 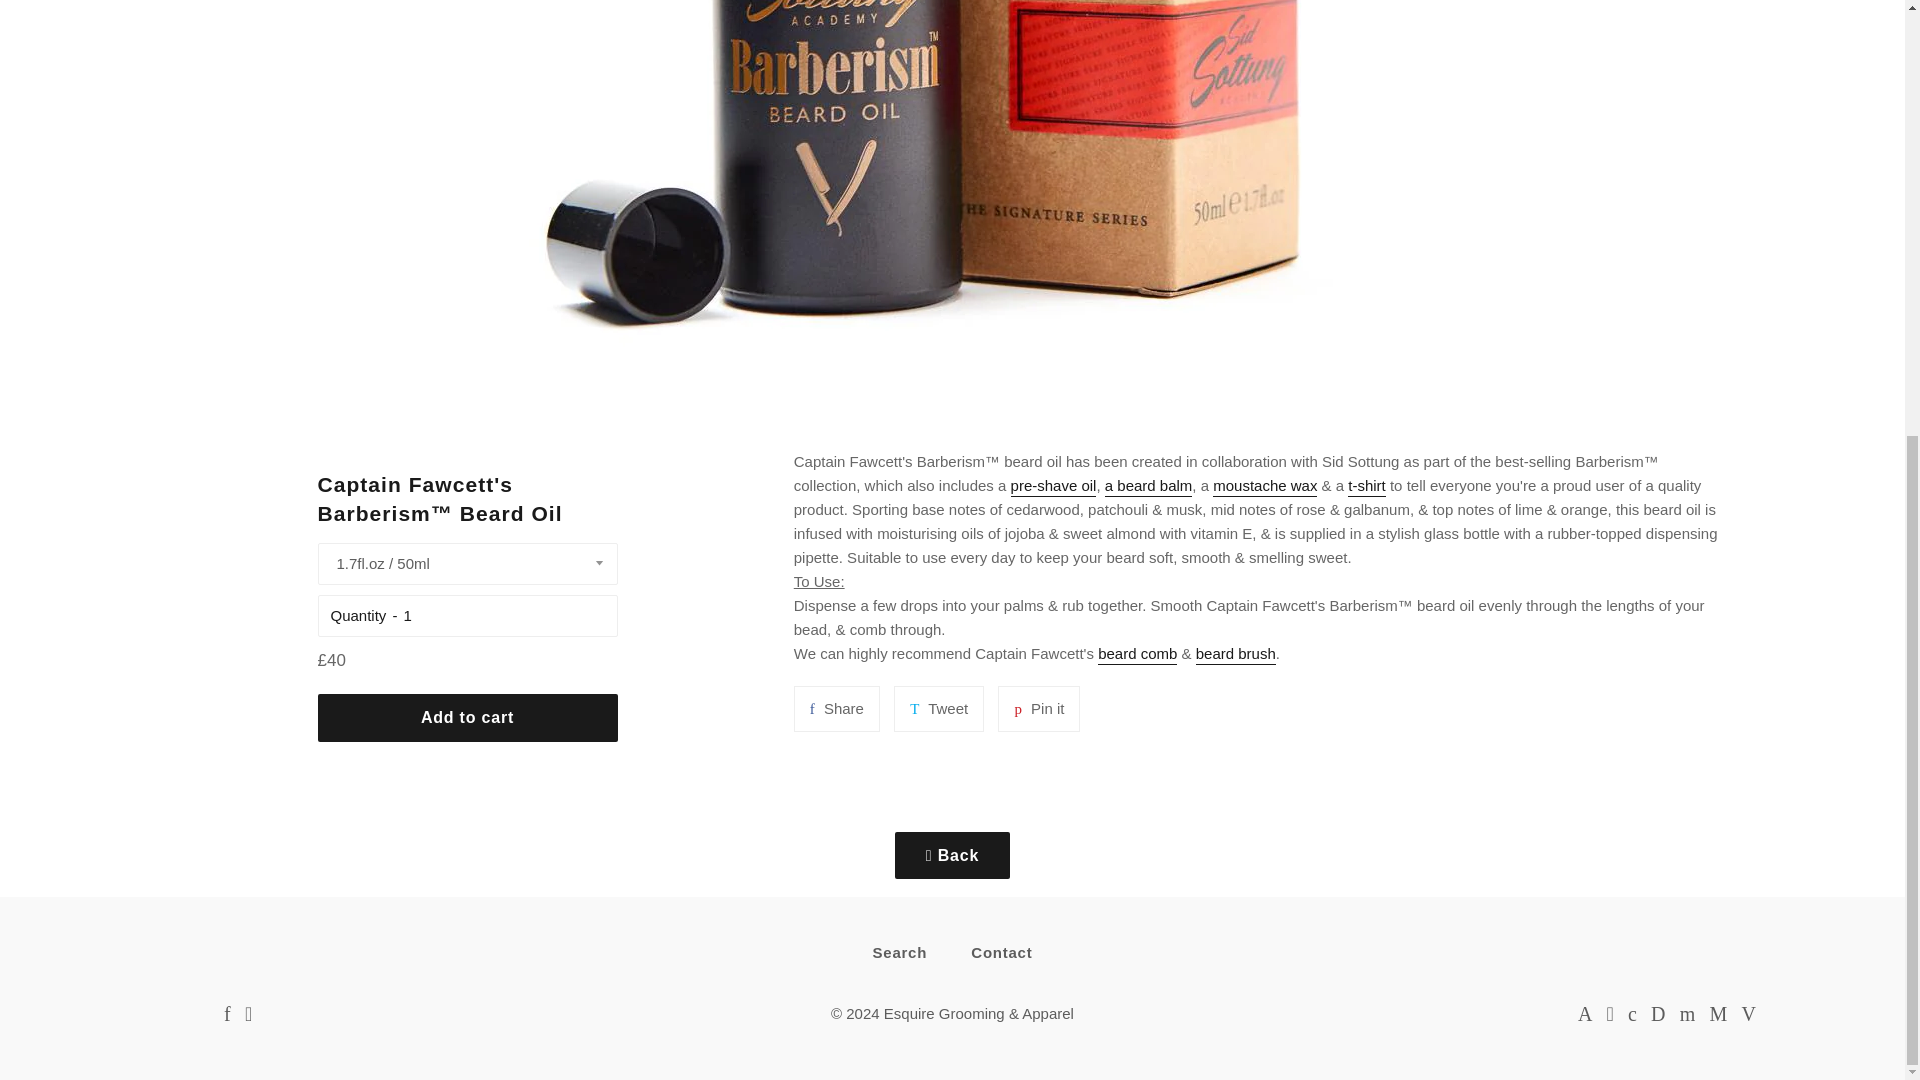 What do you see at coordinates (938, 708) in the screenshot?
I see `Tweet on Twitter` at bounding box center [938, 708].